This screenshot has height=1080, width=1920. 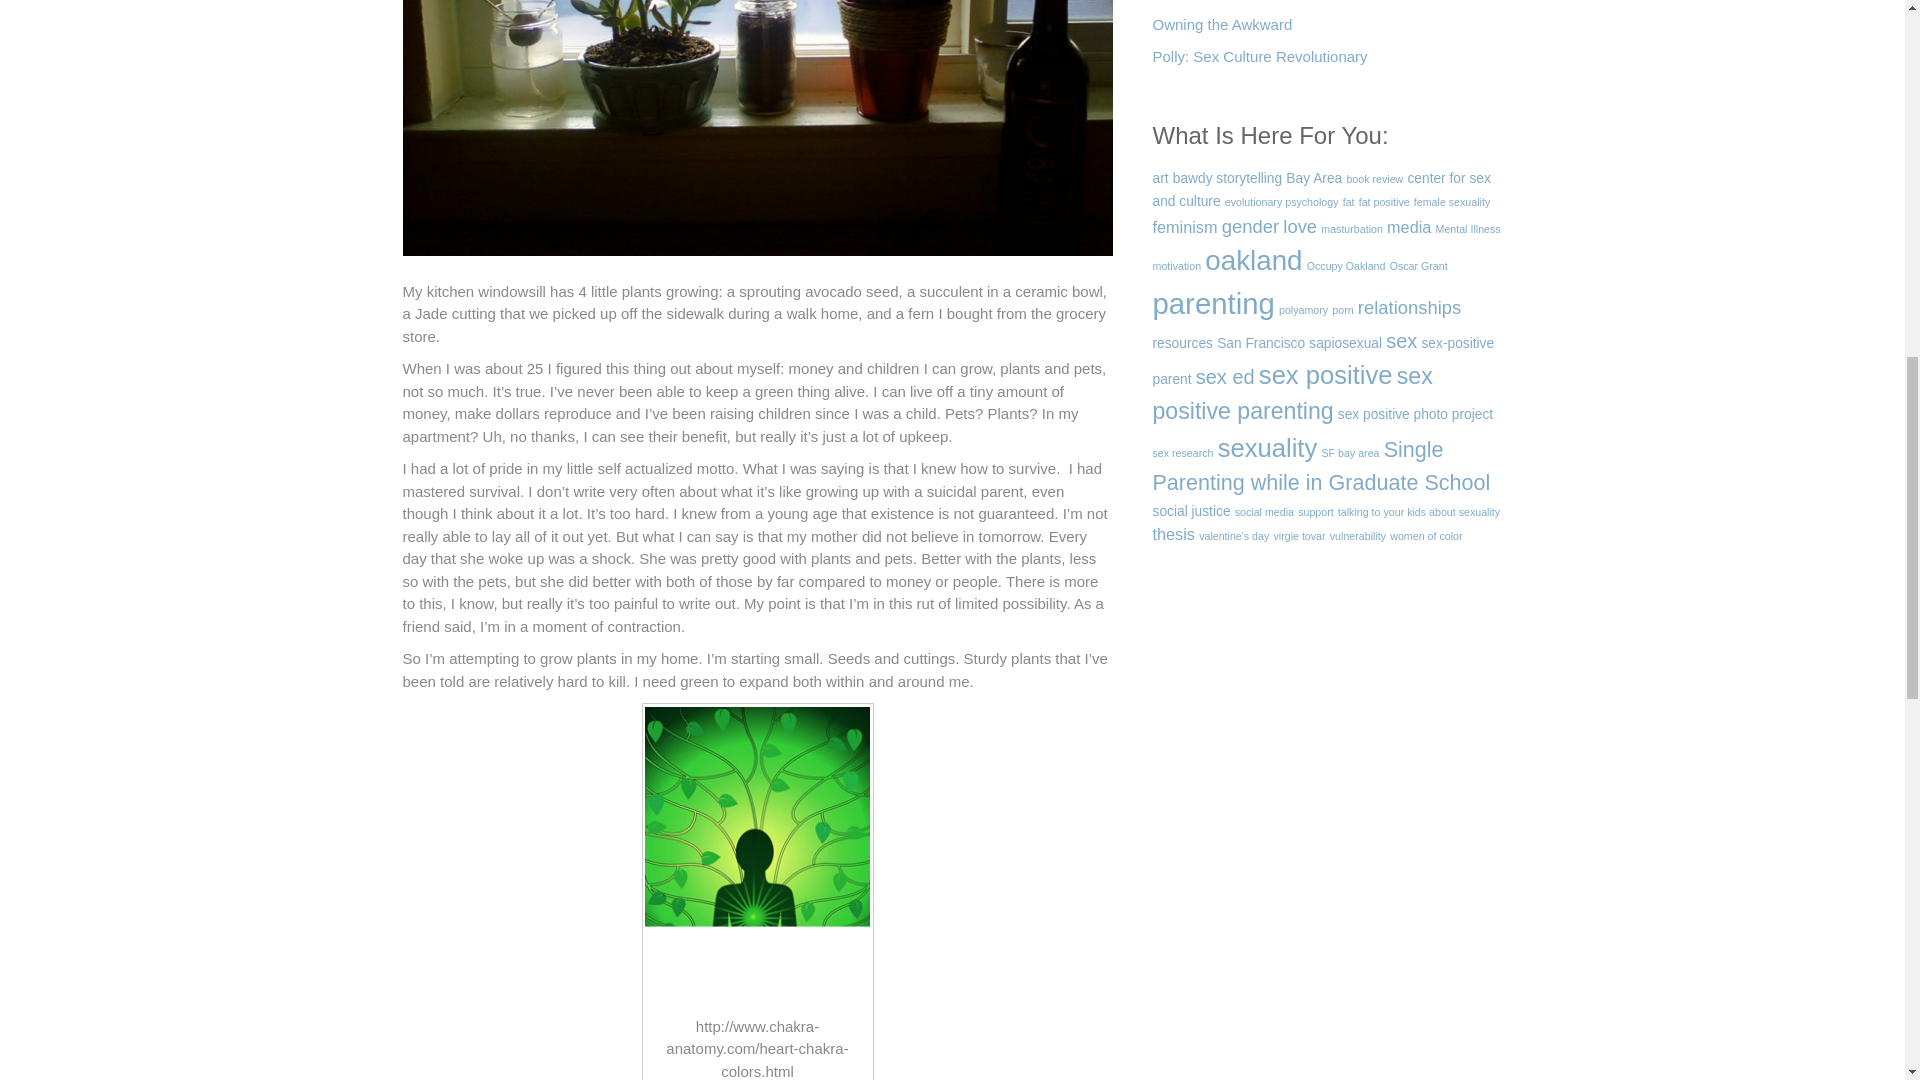 I want to click on Bay Area, so click(x=1314, y=178).